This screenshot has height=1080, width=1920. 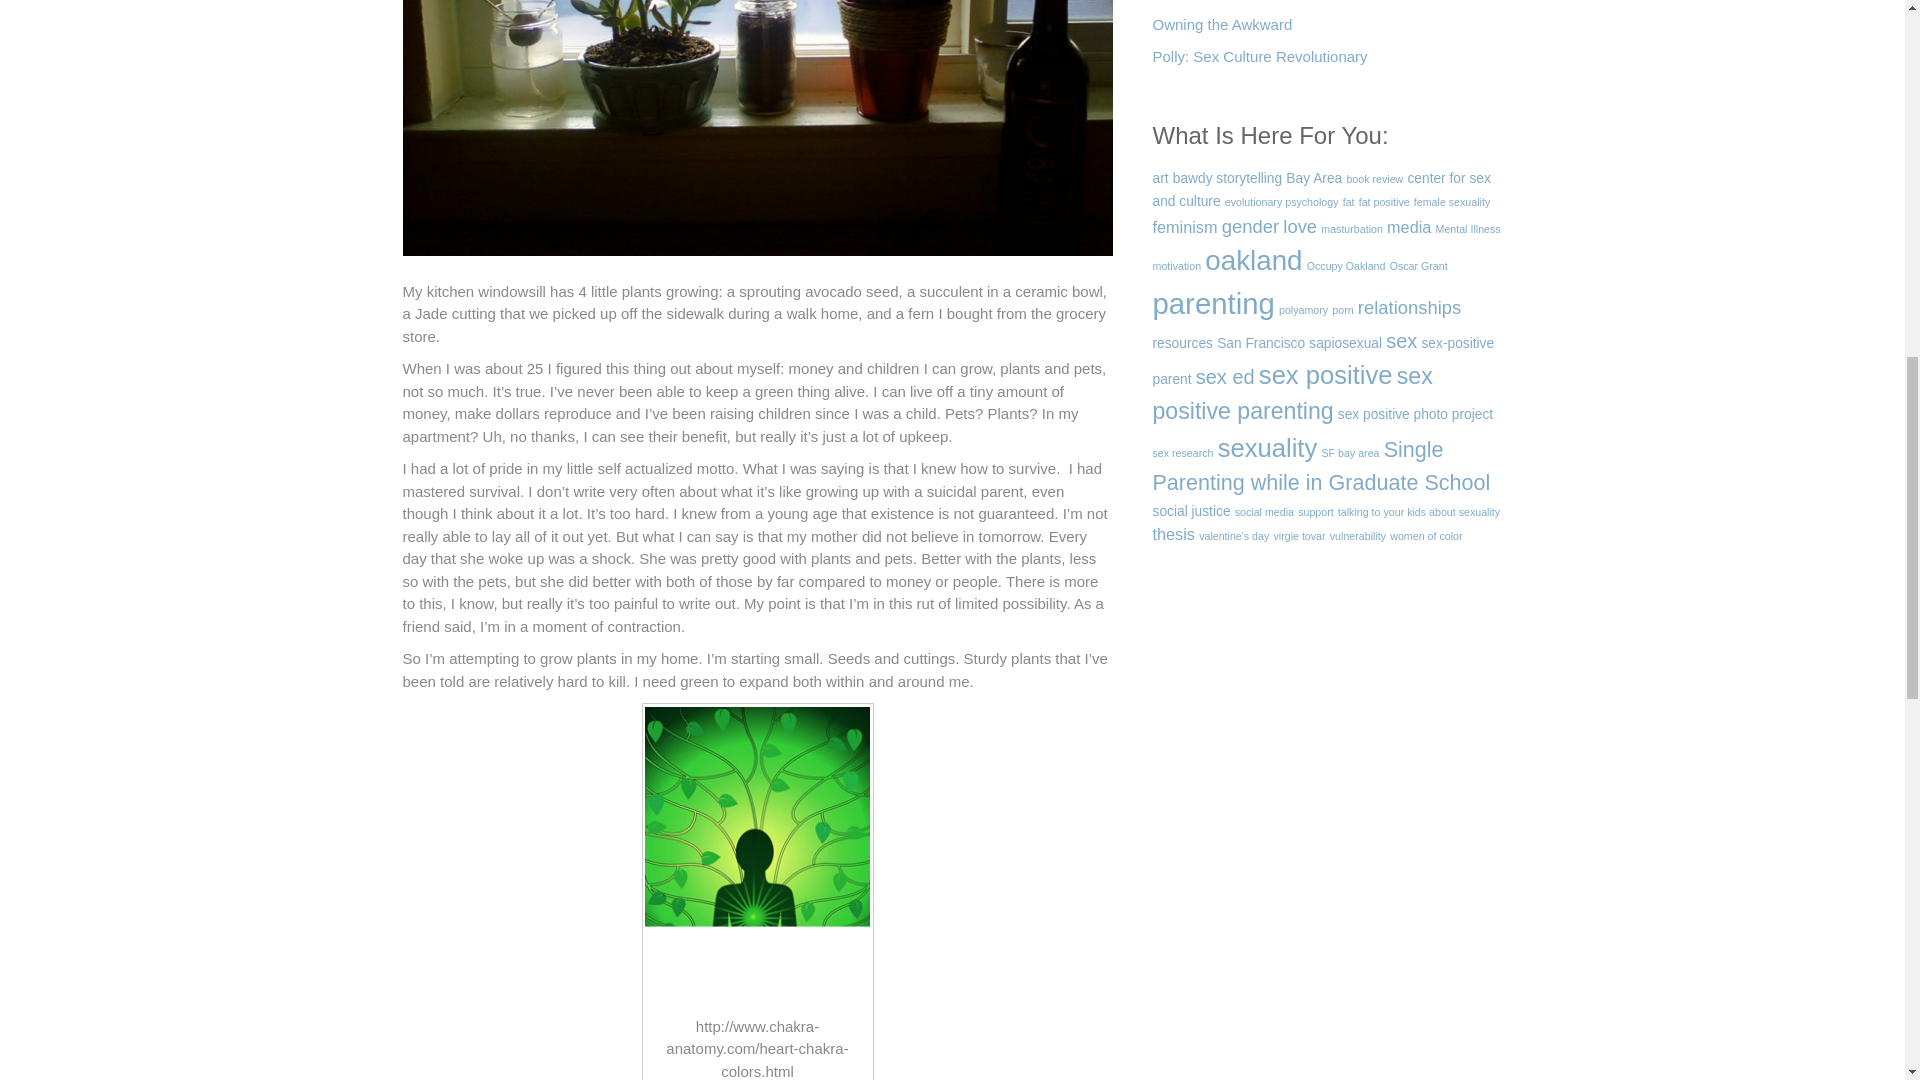 I want to click on Bay Area, so click(x=1314, y=178).